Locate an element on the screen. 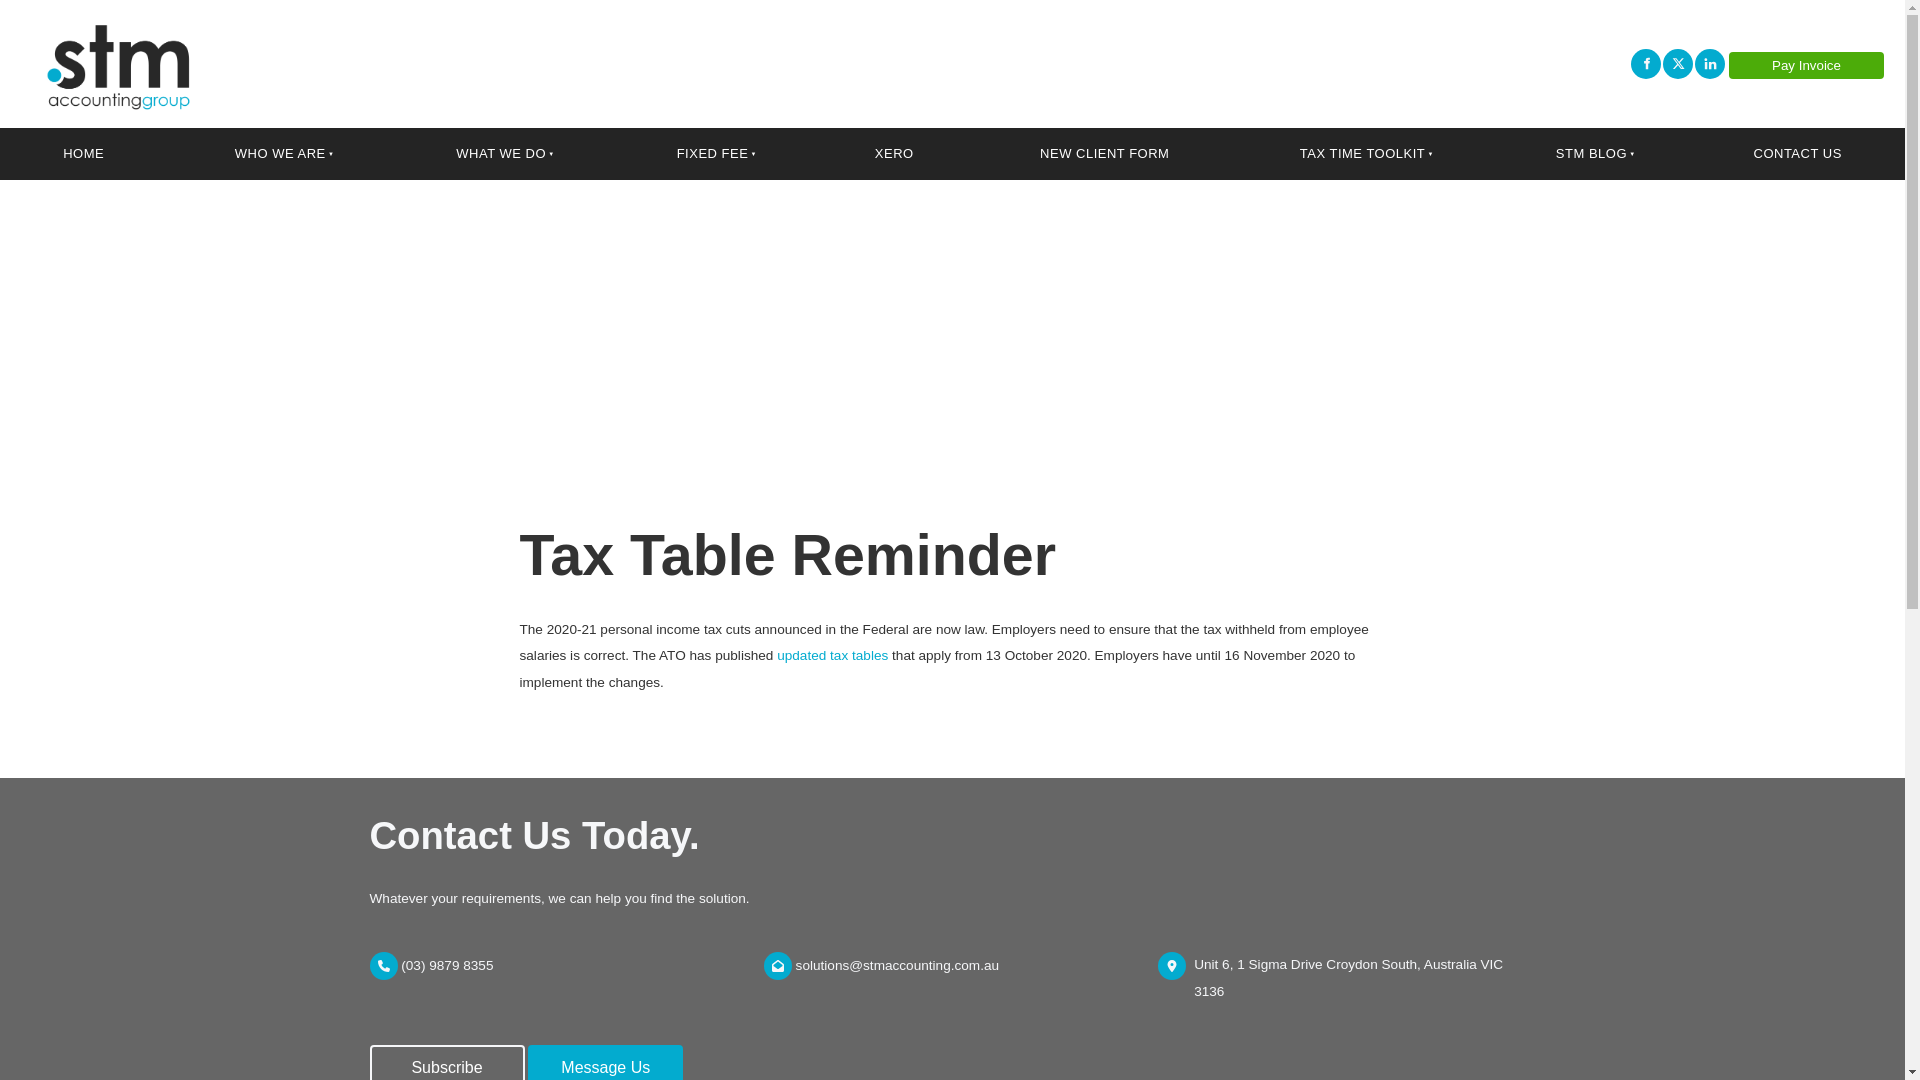  HOME is located at coordinates (84, 154).